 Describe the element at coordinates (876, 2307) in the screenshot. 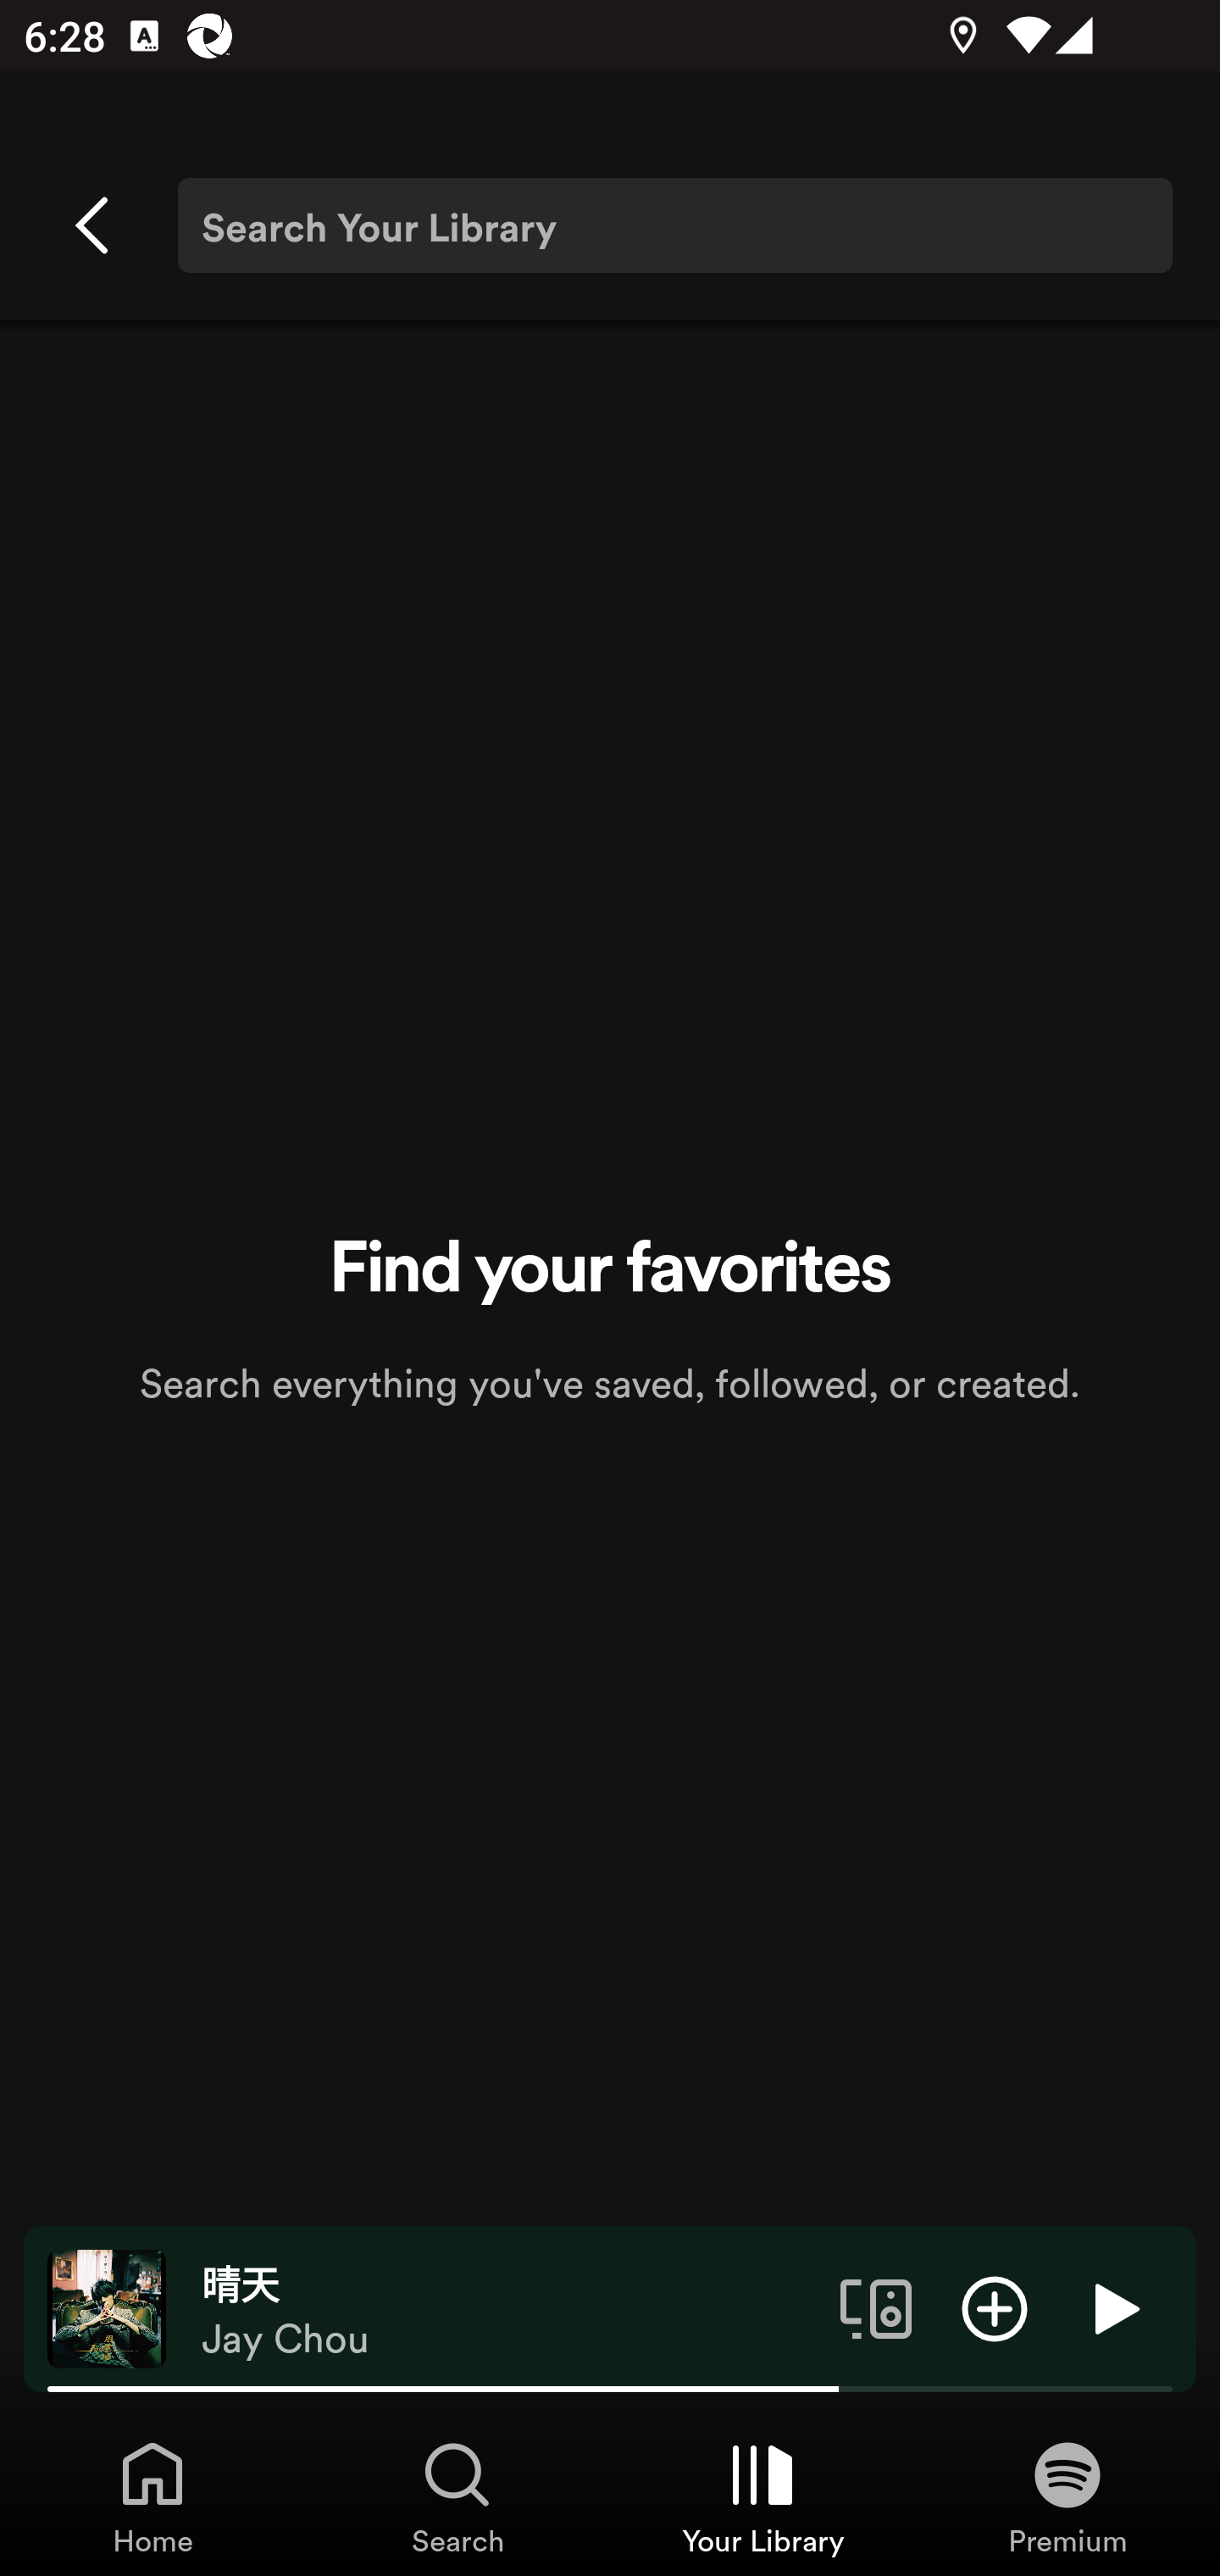

I see `Connect to a device. Opens the devices menu` at that location.